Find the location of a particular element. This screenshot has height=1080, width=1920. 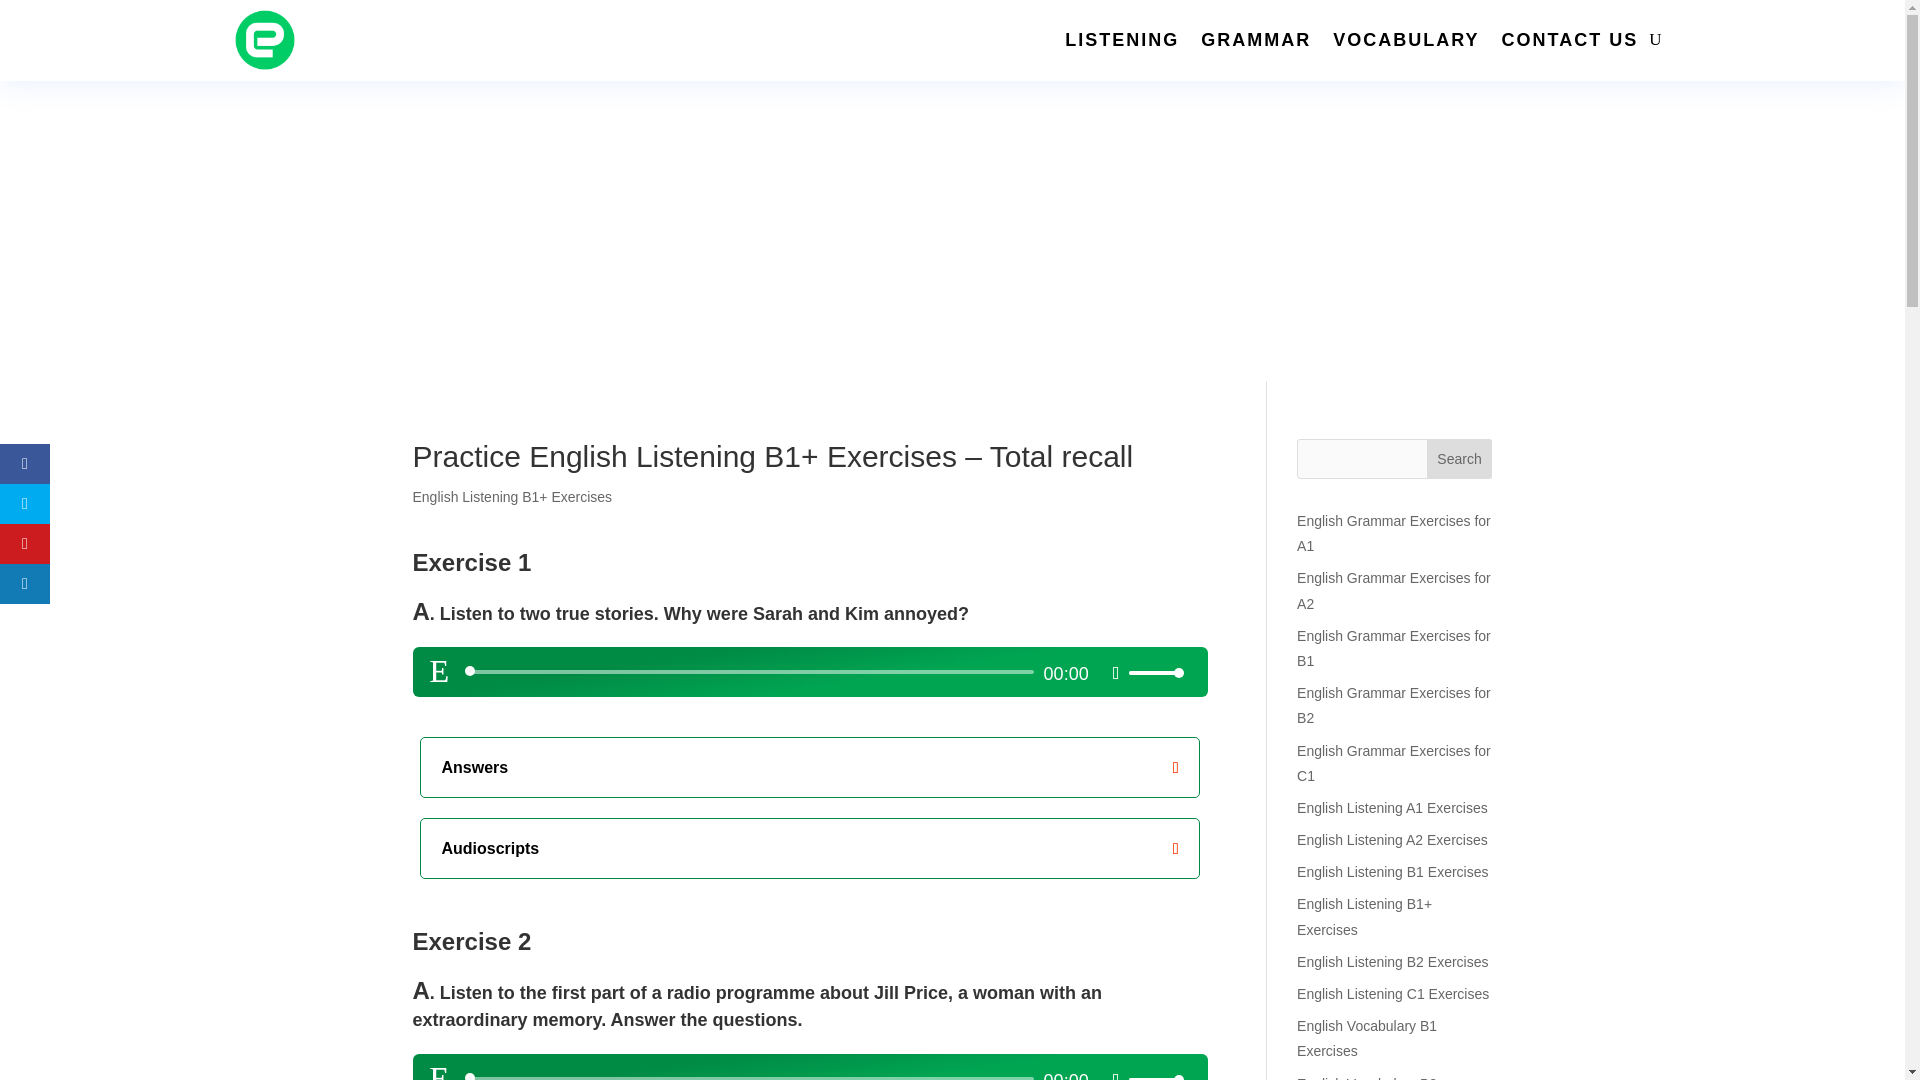

Play is located at coordinates (440, 670).